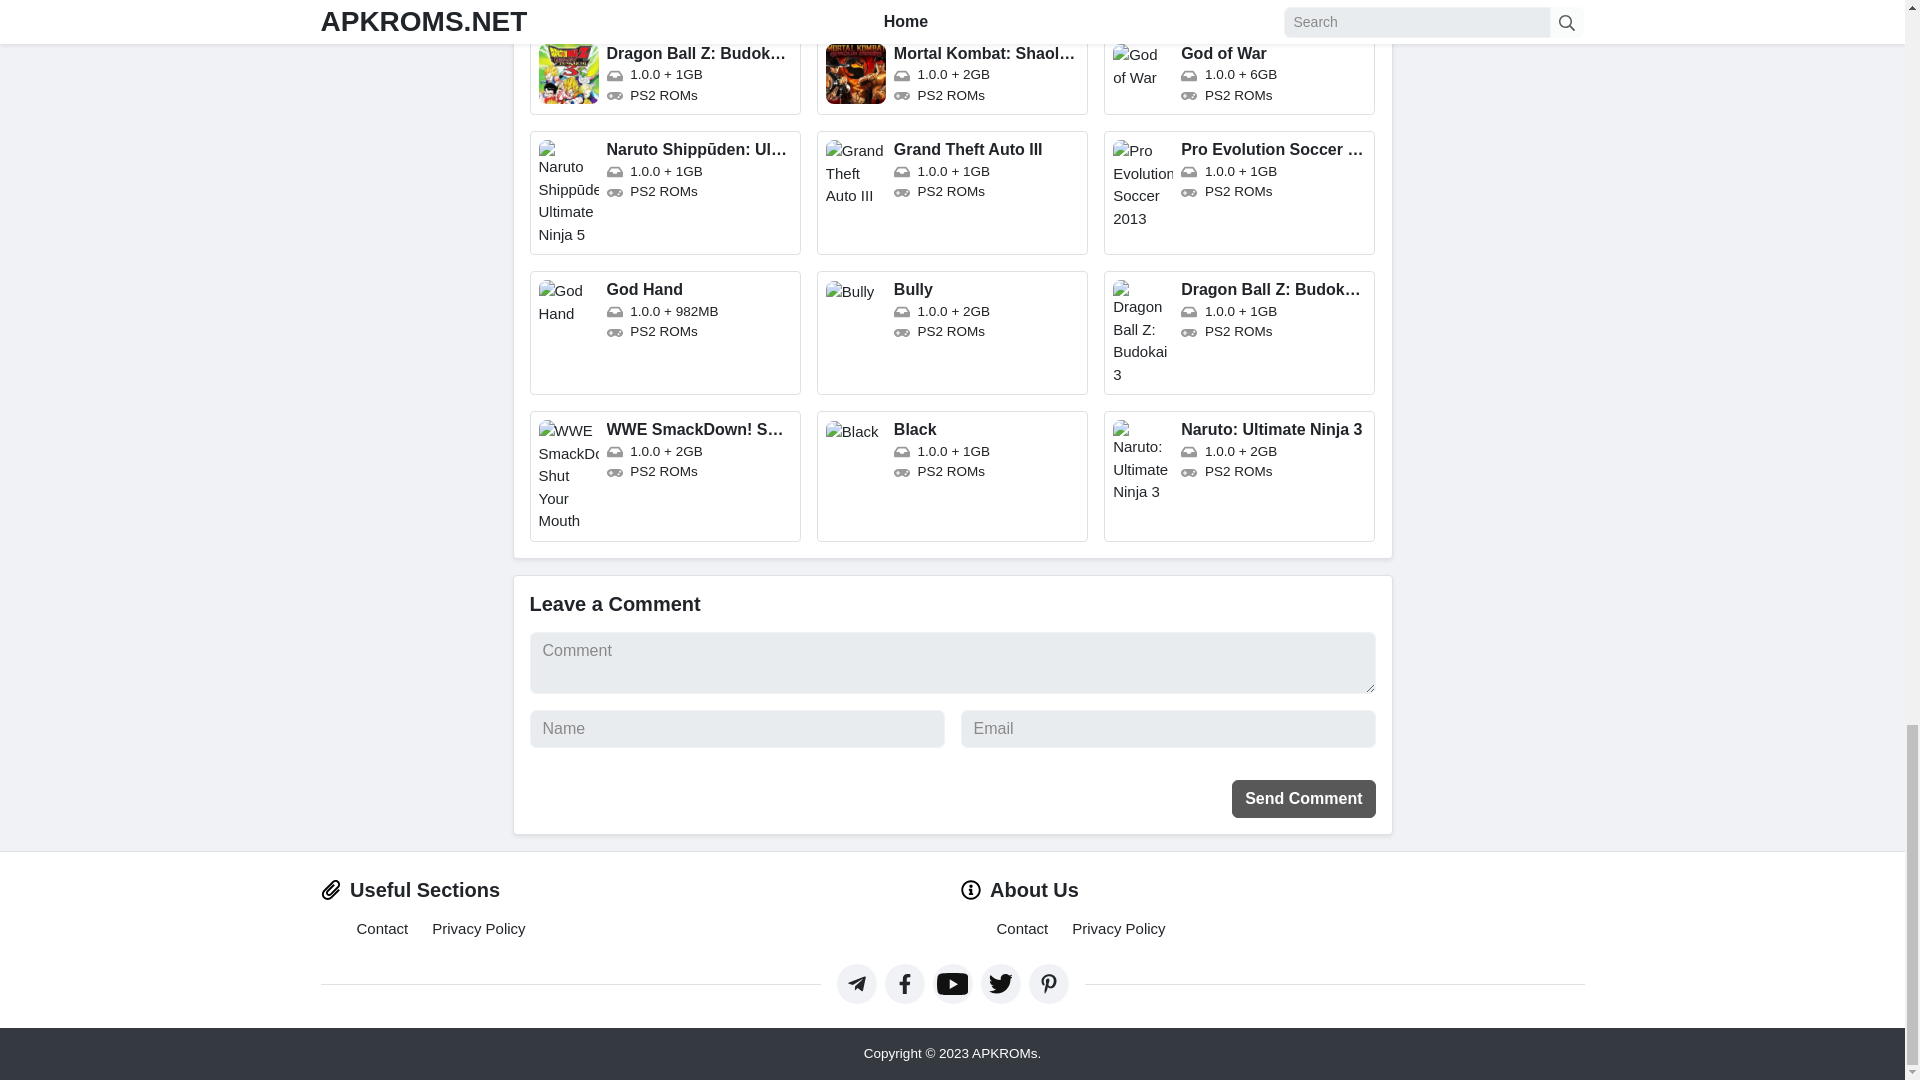 Image resolution: width=1920 pixels, height=1080 pixels. What do you see at coordinates (1239, 74) in the screenshot?
I see `God of War` at bounding box center [1239, 74].